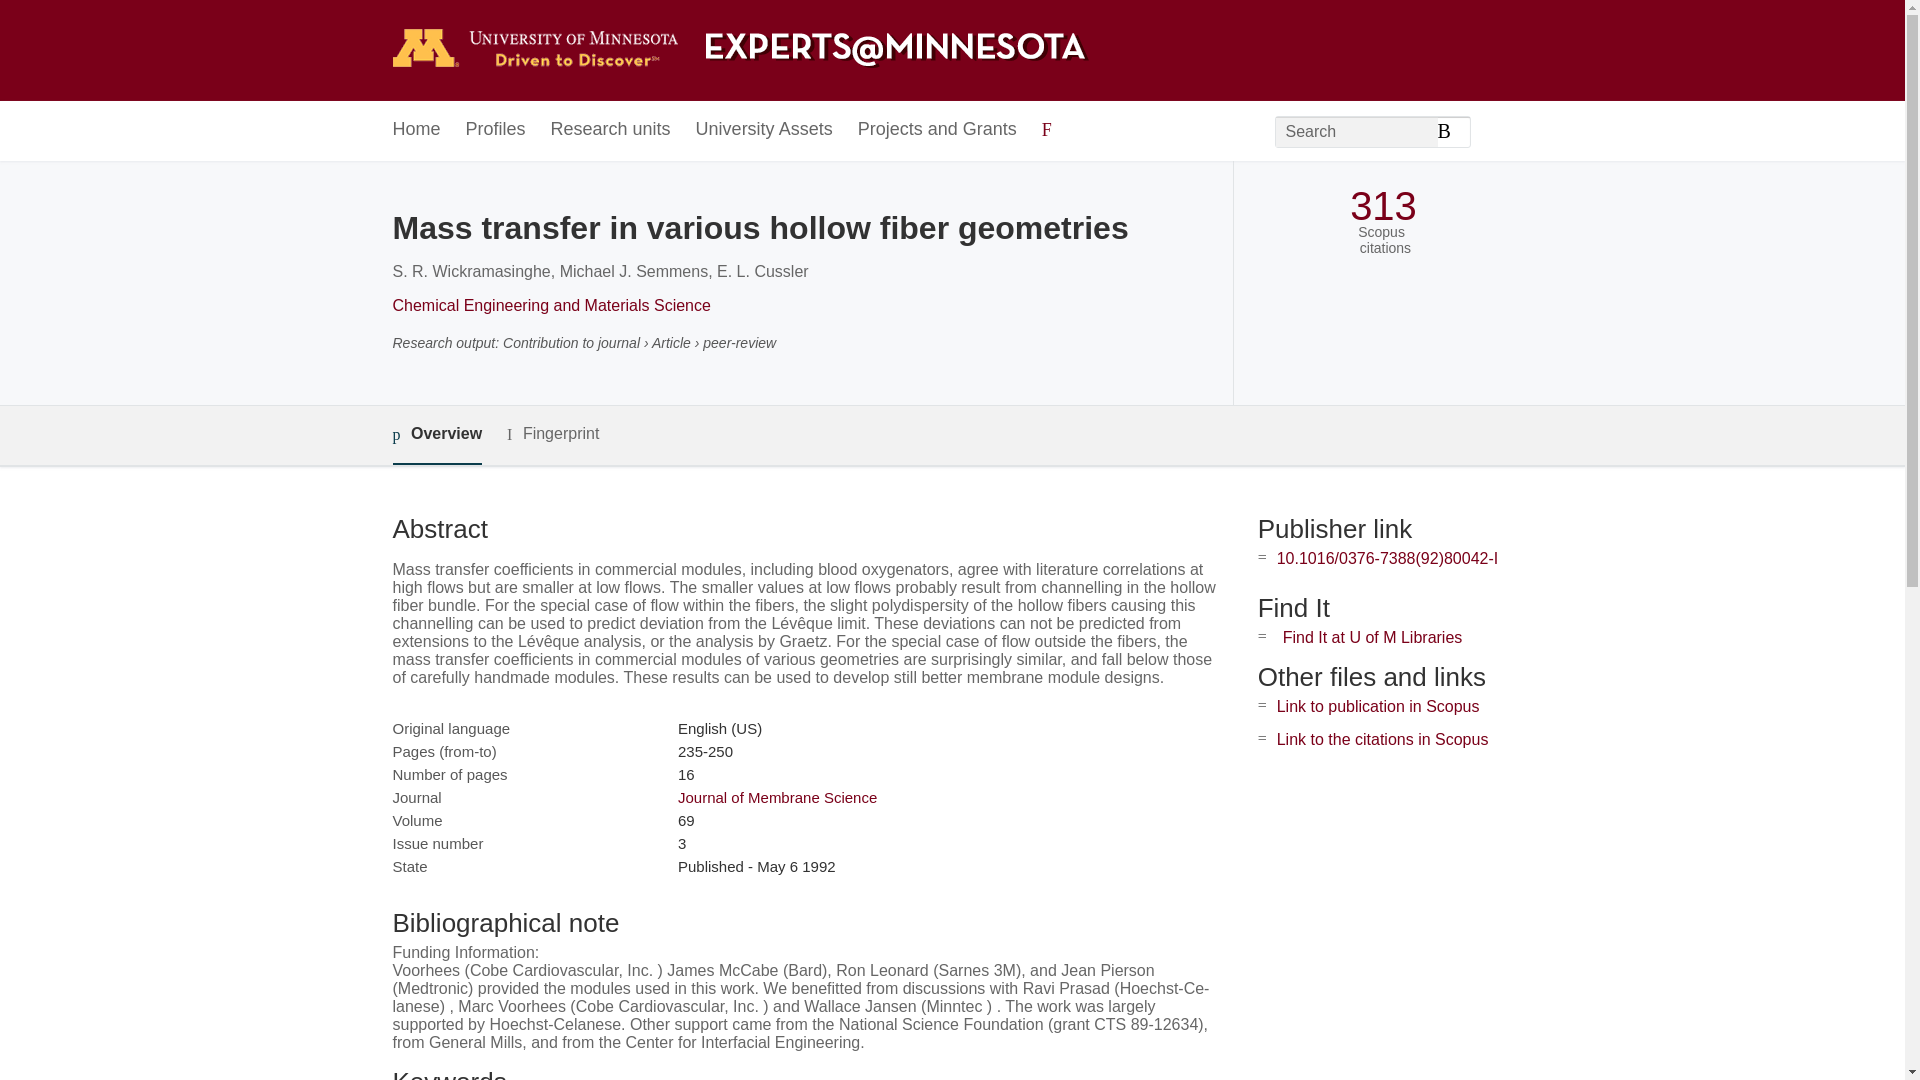 Image resolution: width=1920 pixels, height=1080 pixels. What do you see at coordinates (1382, 206) in the screenshot?
I see `313` at bounding box center [1382, 206].